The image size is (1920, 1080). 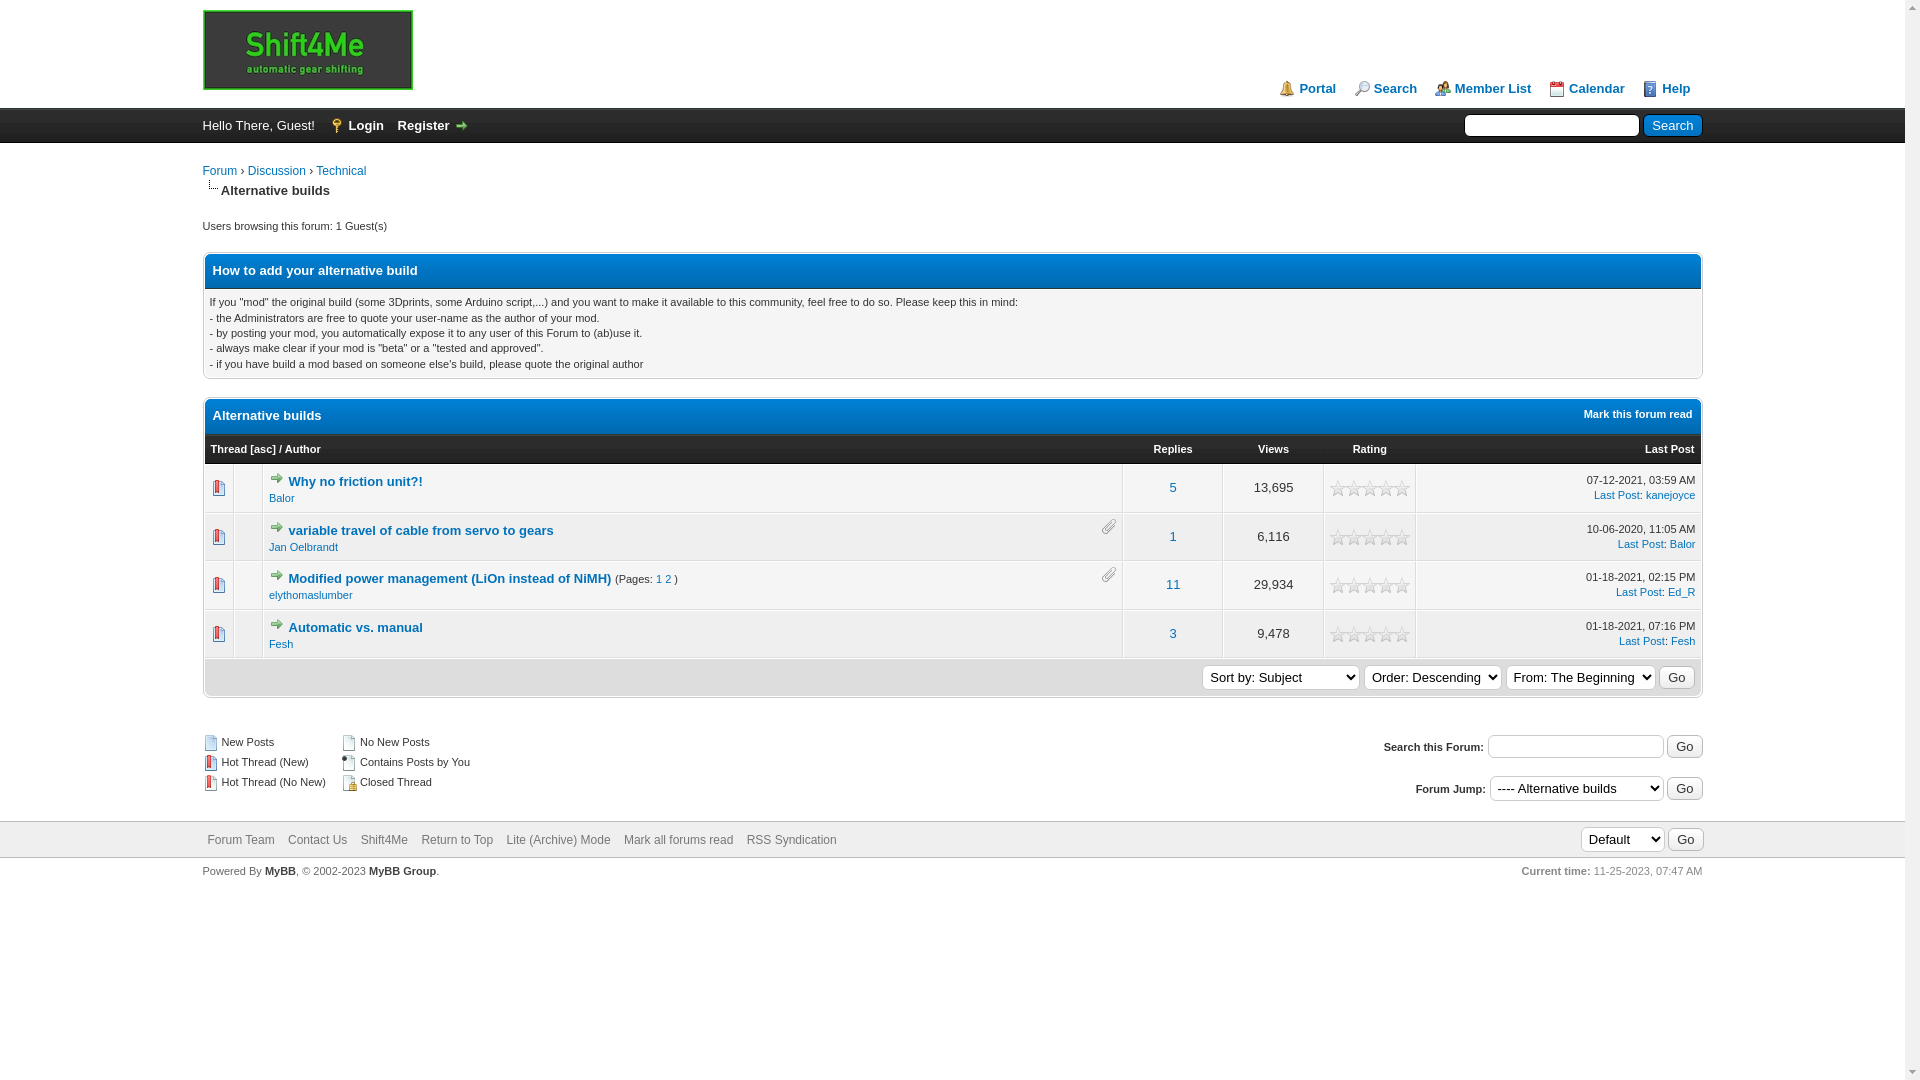 What do you see at coordinates (277, 527) in the screenshot?
I see `Go to first unread post` at bounding box center [277, 527].